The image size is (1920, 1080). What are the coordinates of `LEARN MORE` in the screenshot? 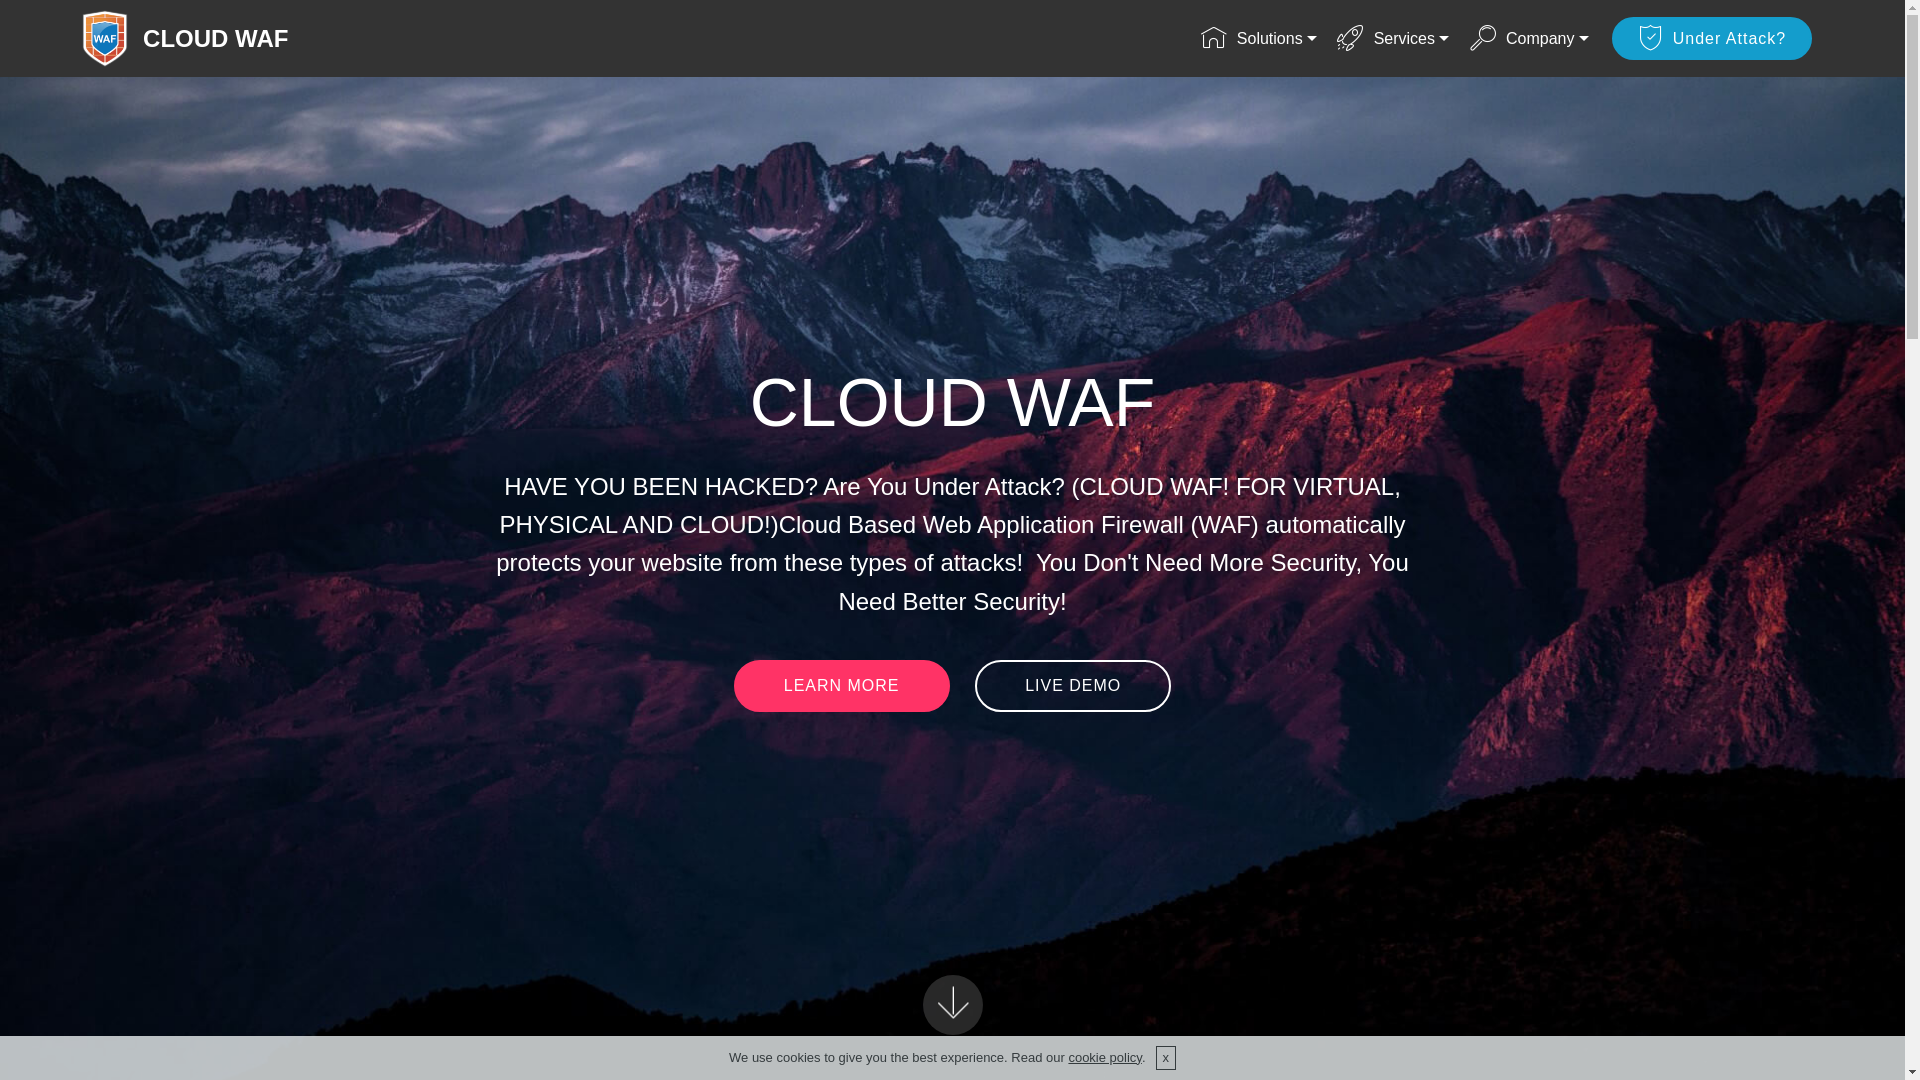 It's located at (842, 686).